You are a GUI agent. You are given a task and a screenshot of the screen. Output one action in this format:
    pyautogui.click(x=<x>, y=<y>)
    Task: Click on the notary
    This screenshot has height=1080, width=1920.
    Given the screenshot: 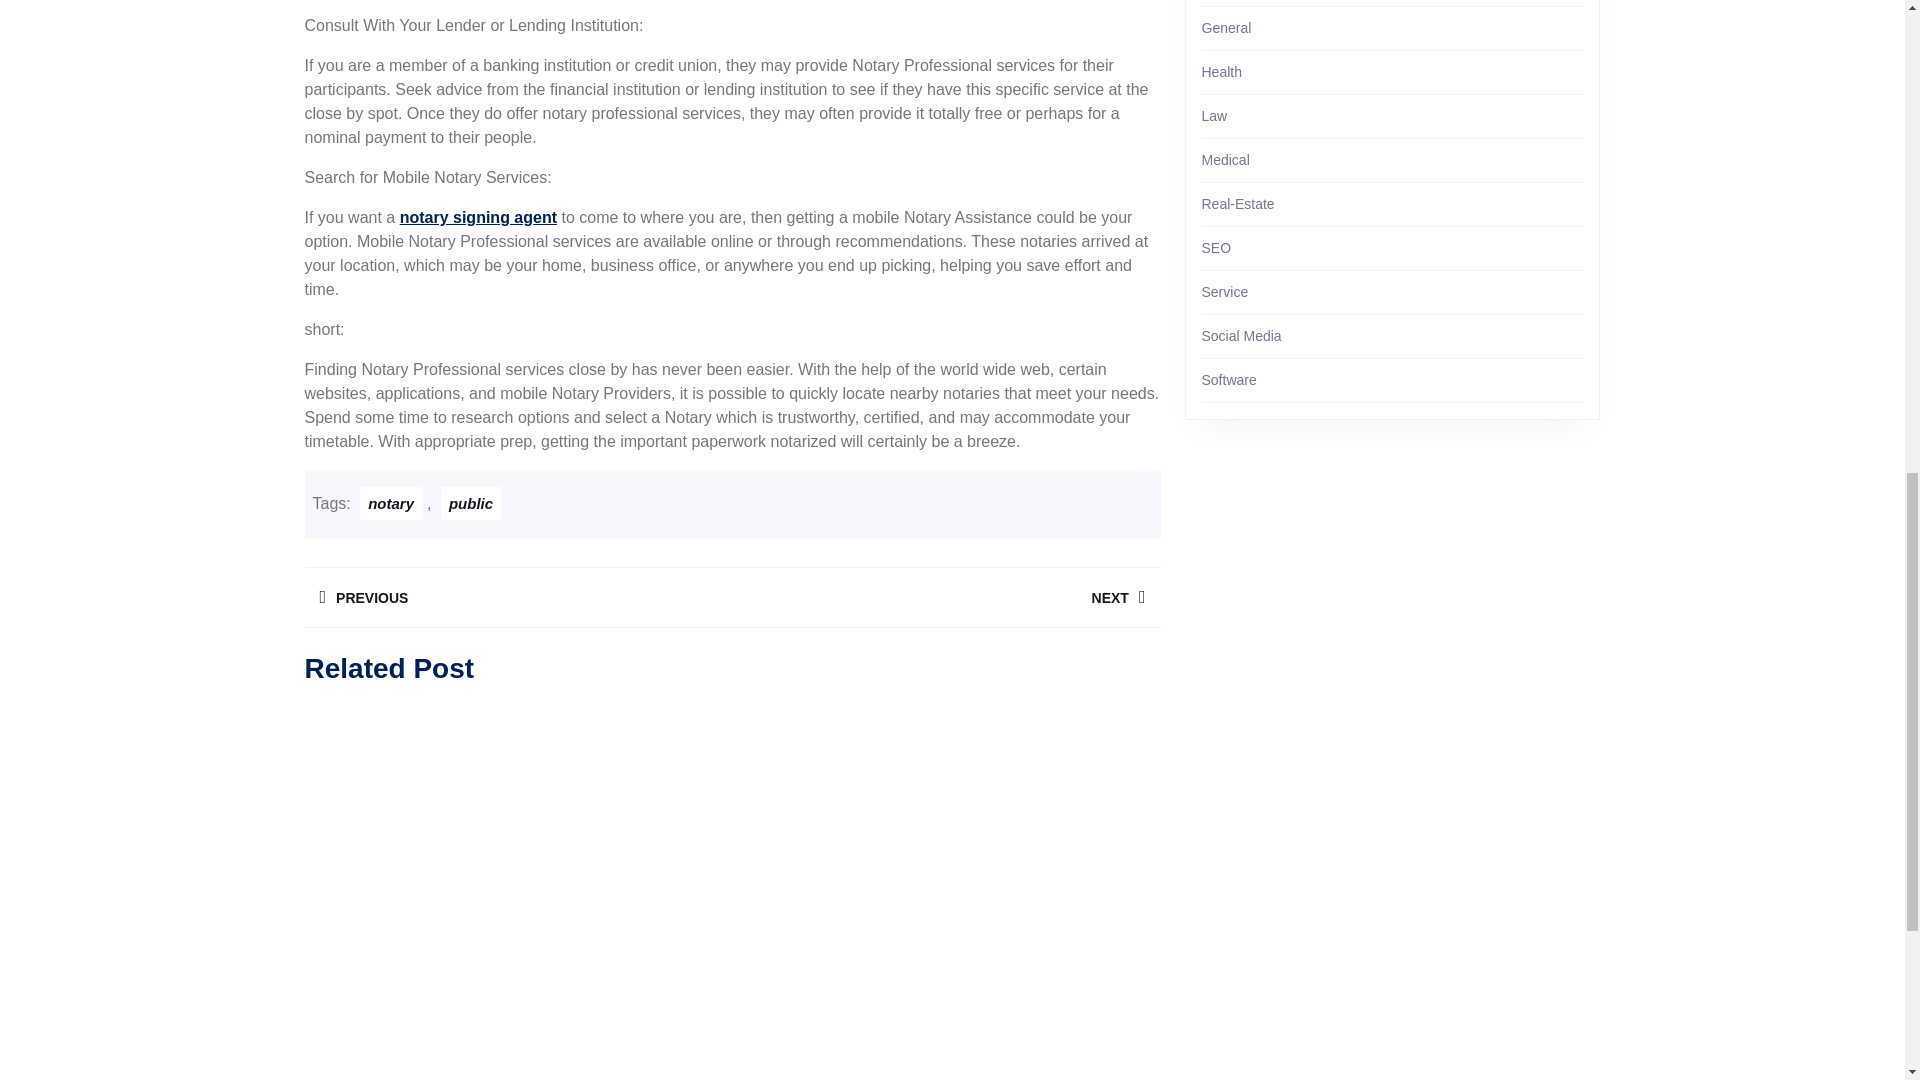 What is the action you would take?
    pyautogui.click(x=517, y=597)
    